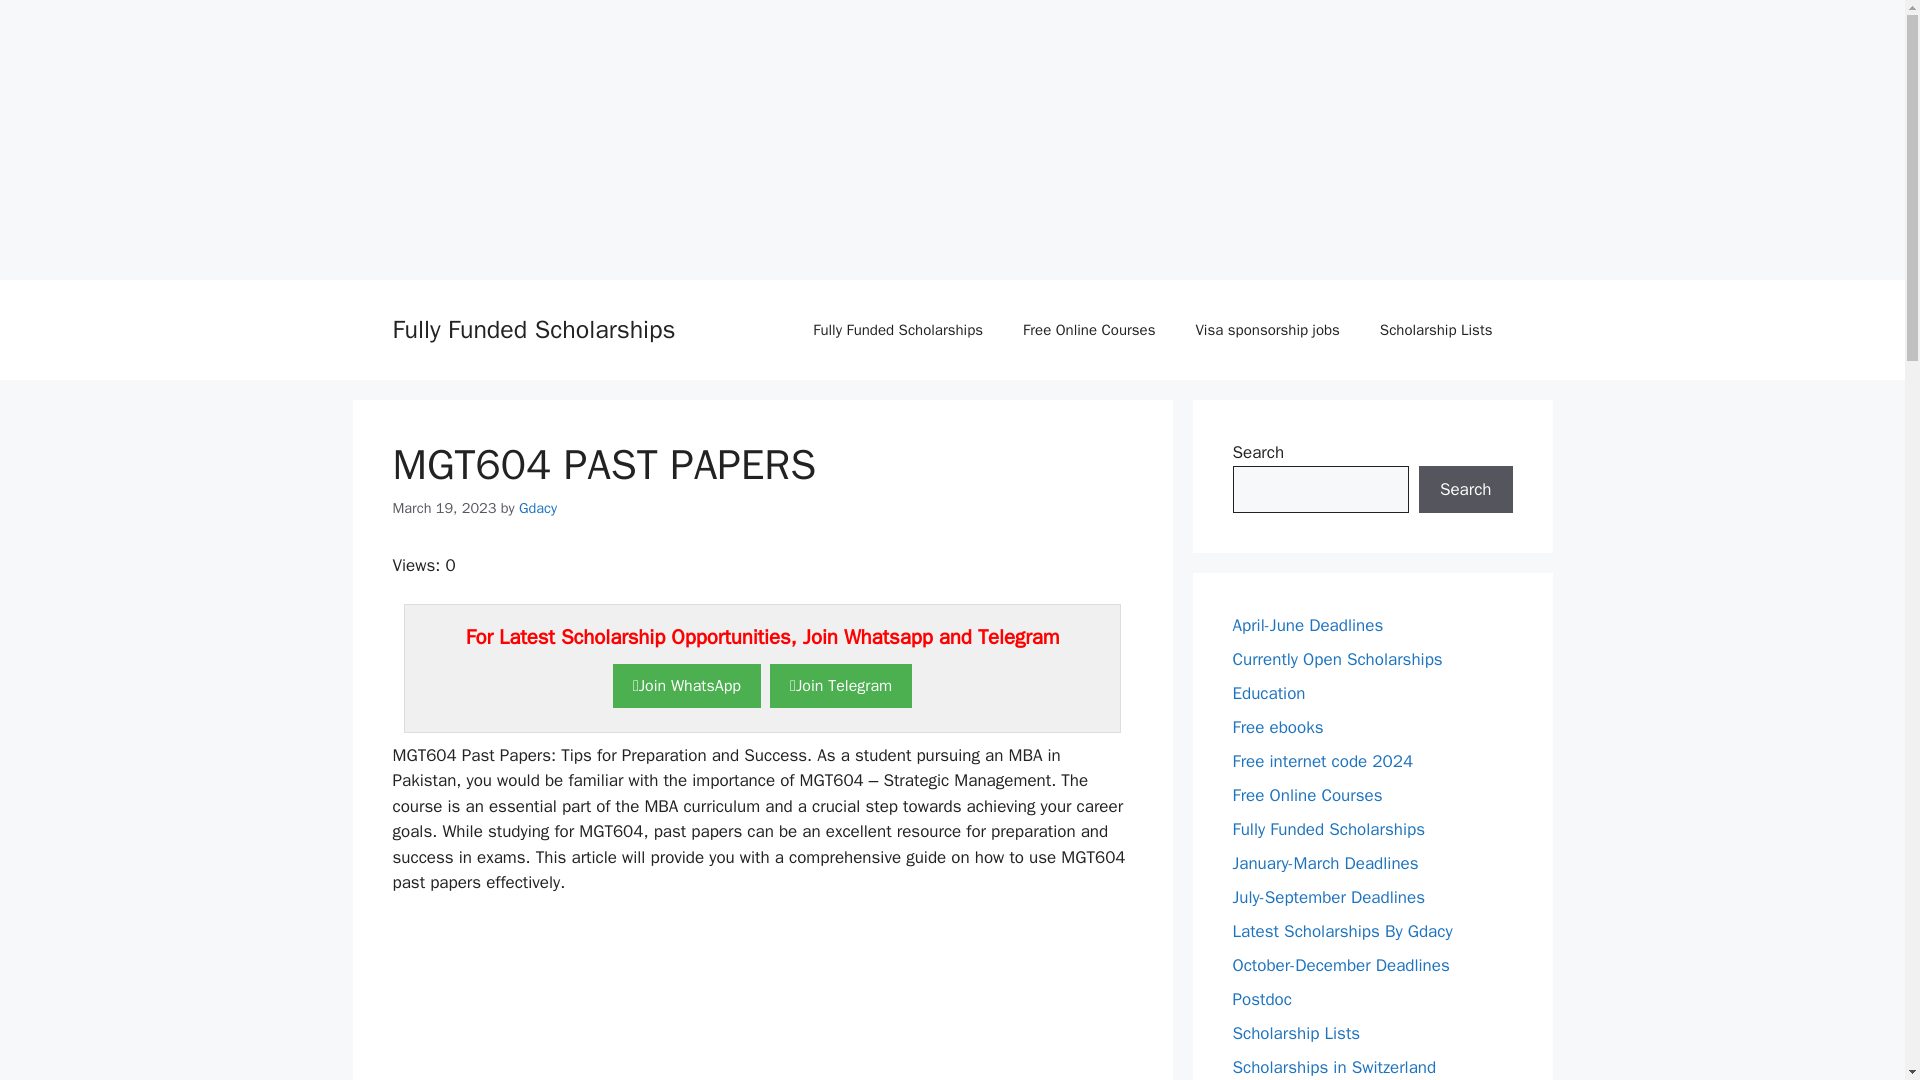 This screenshot has width=1920, height=1080. Describe the element at coordinates (1340, 965) in the screenshot. I see `October-December Deadlines` at that location.